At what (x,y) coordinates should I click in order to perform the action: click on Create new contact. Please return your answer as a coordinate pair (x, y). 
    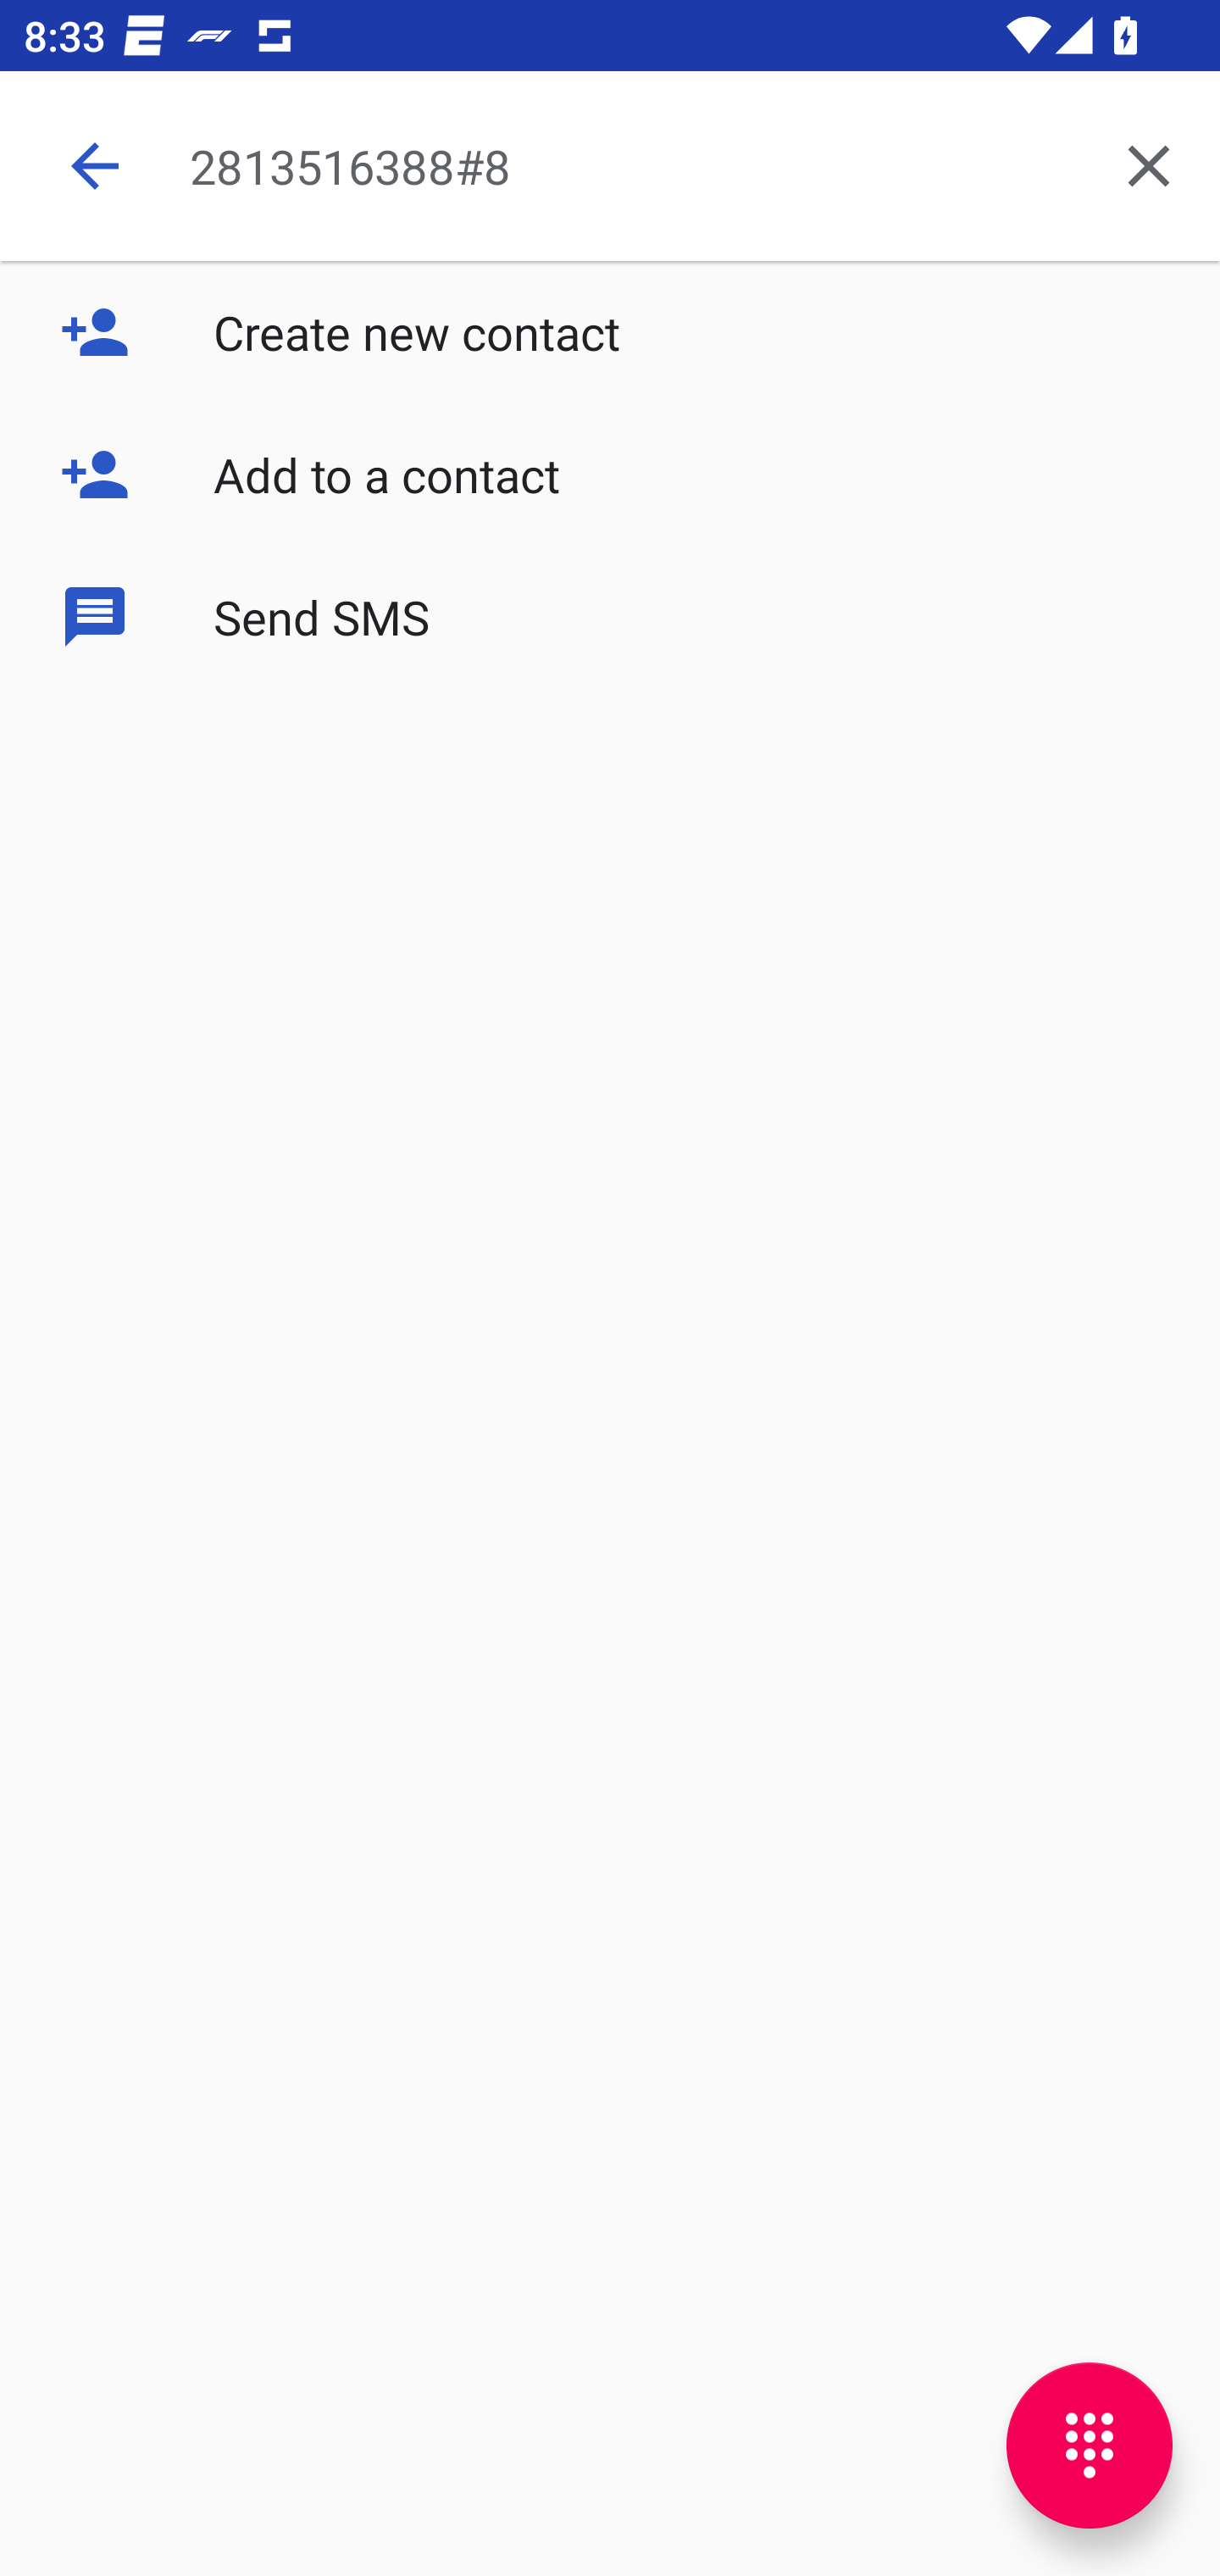
    Looking at the image, I should click on (610, 332).